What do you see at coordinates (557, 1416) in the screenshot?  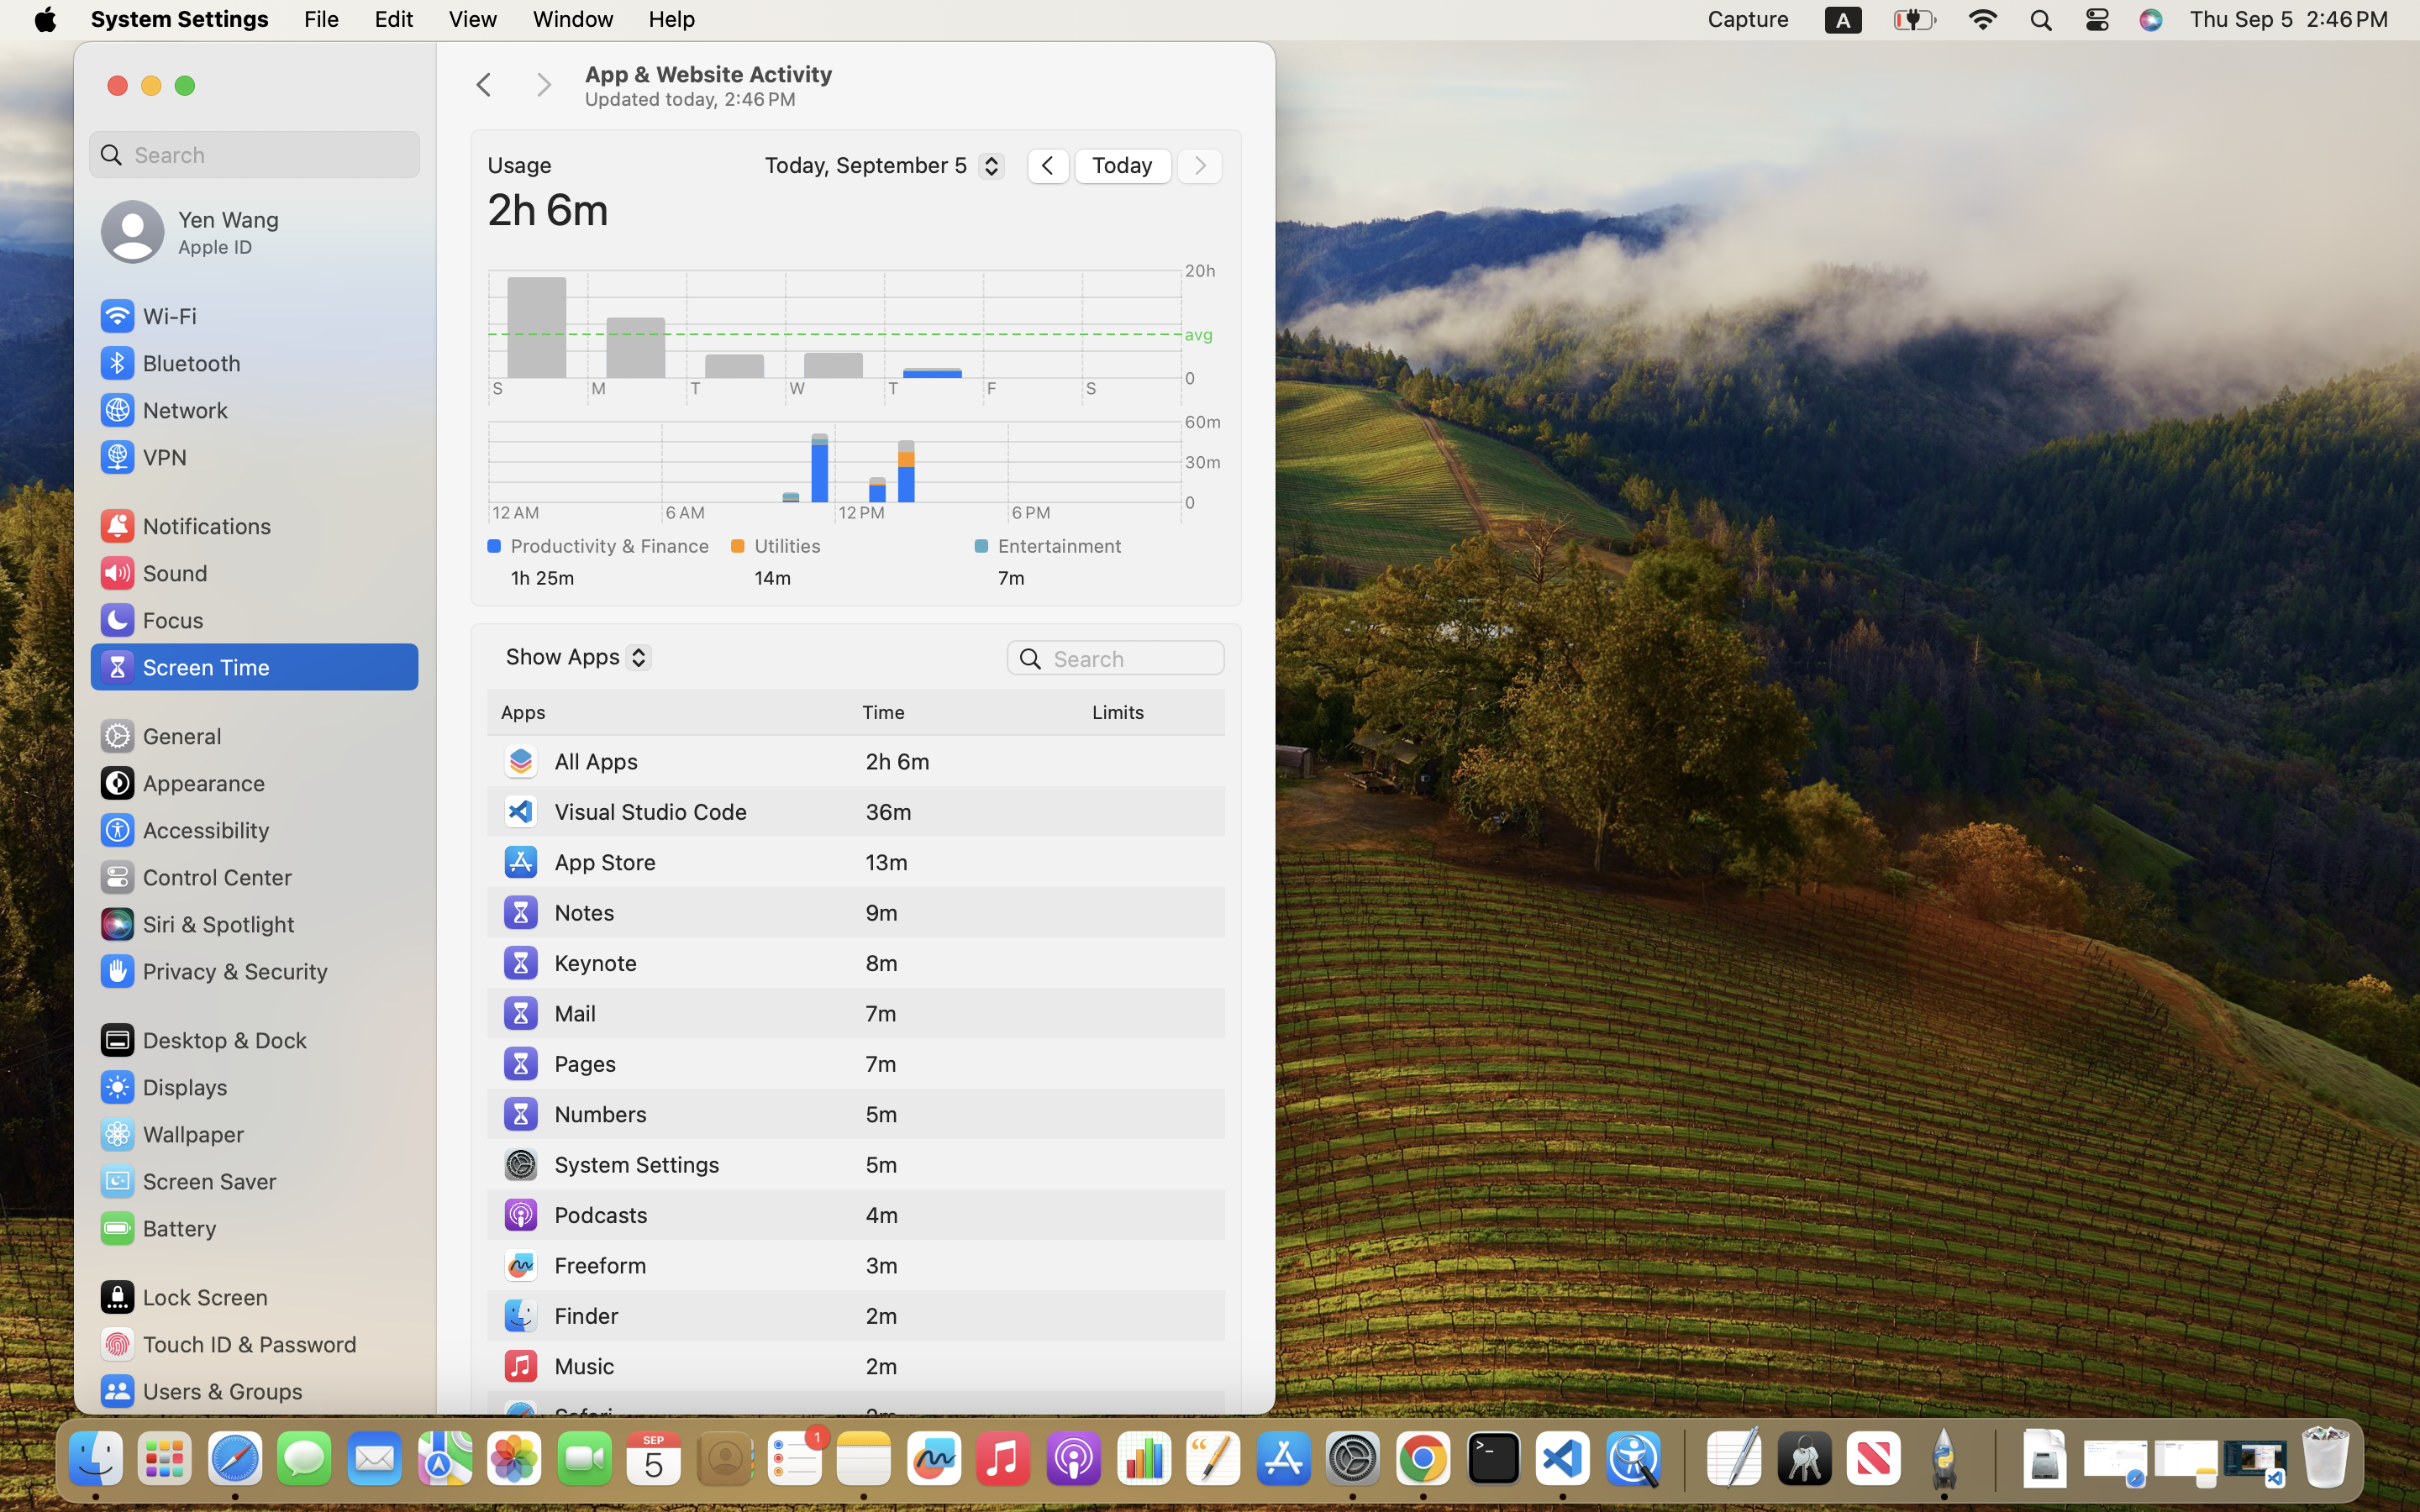 I see `Safari` at bounding box center [557, 1416].